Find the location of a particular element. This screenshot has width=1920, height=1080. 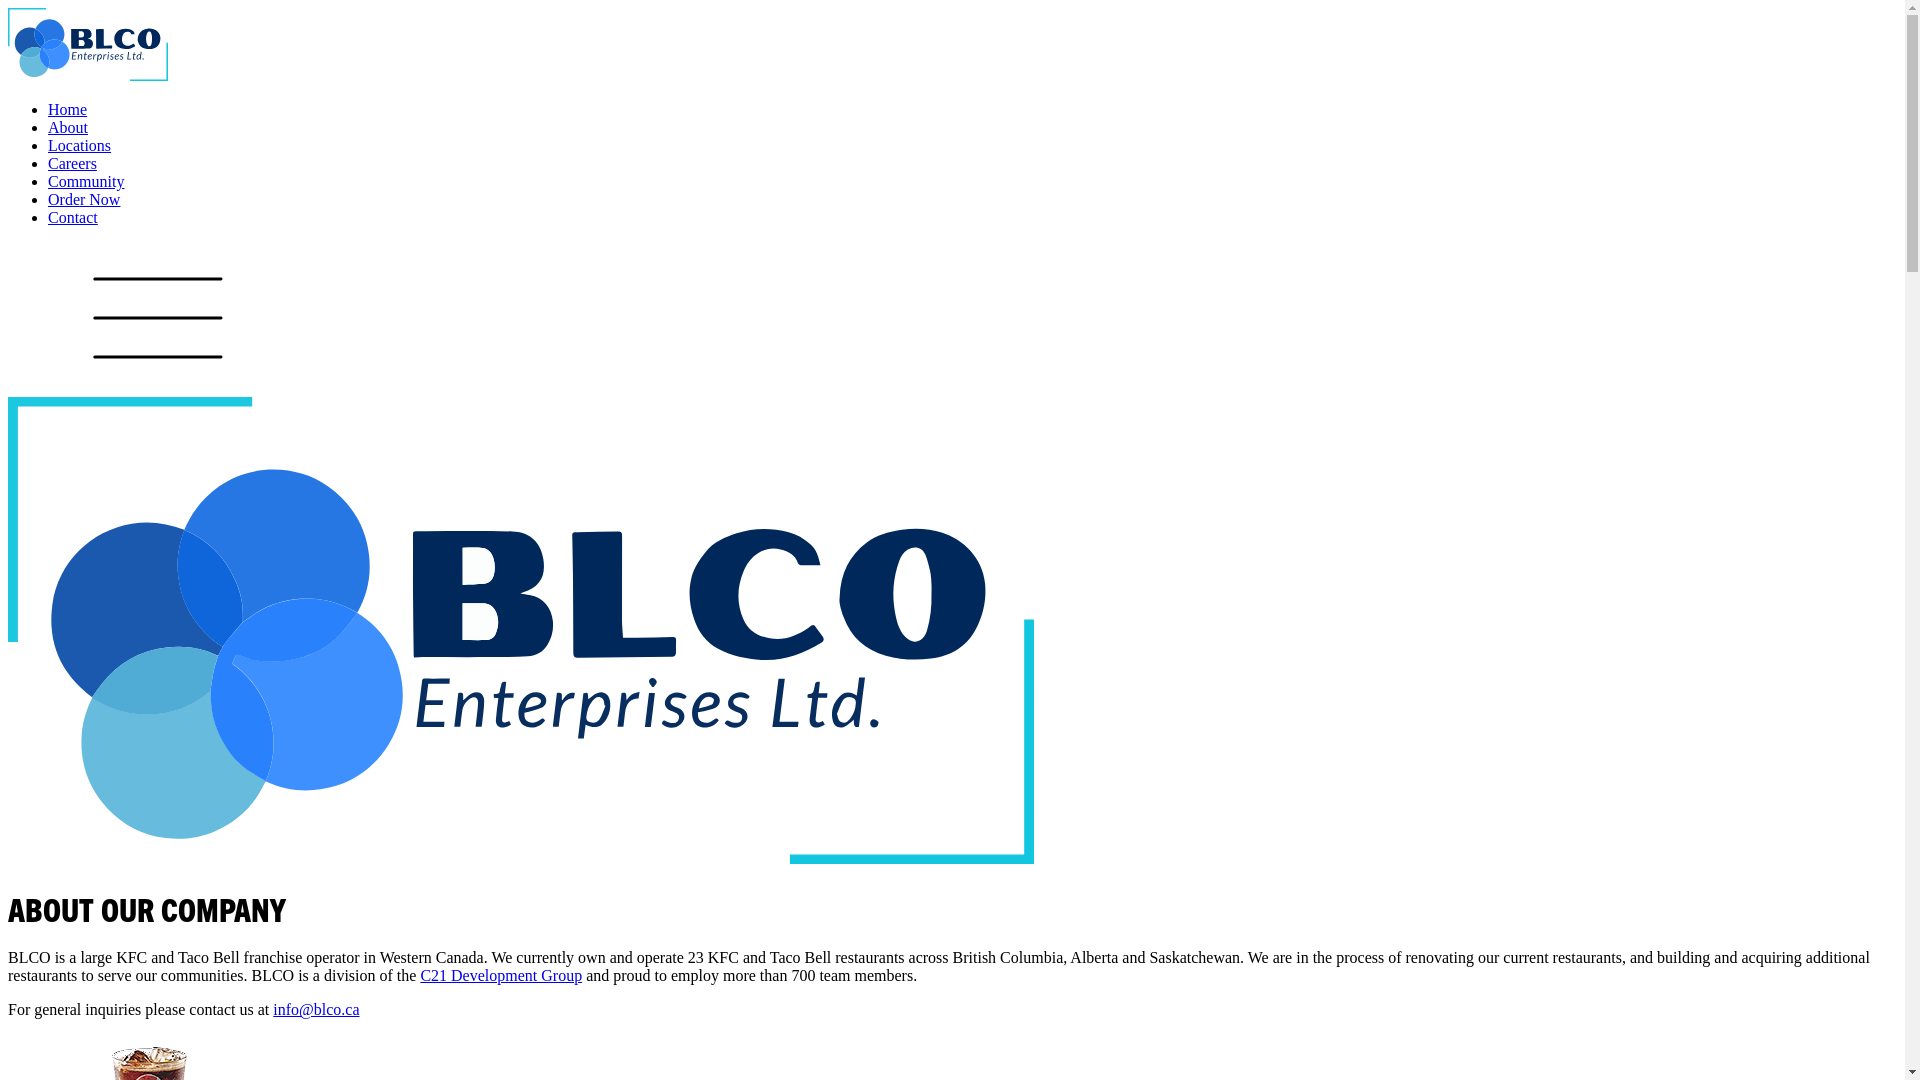

Home is located at coordinates (68, 110).